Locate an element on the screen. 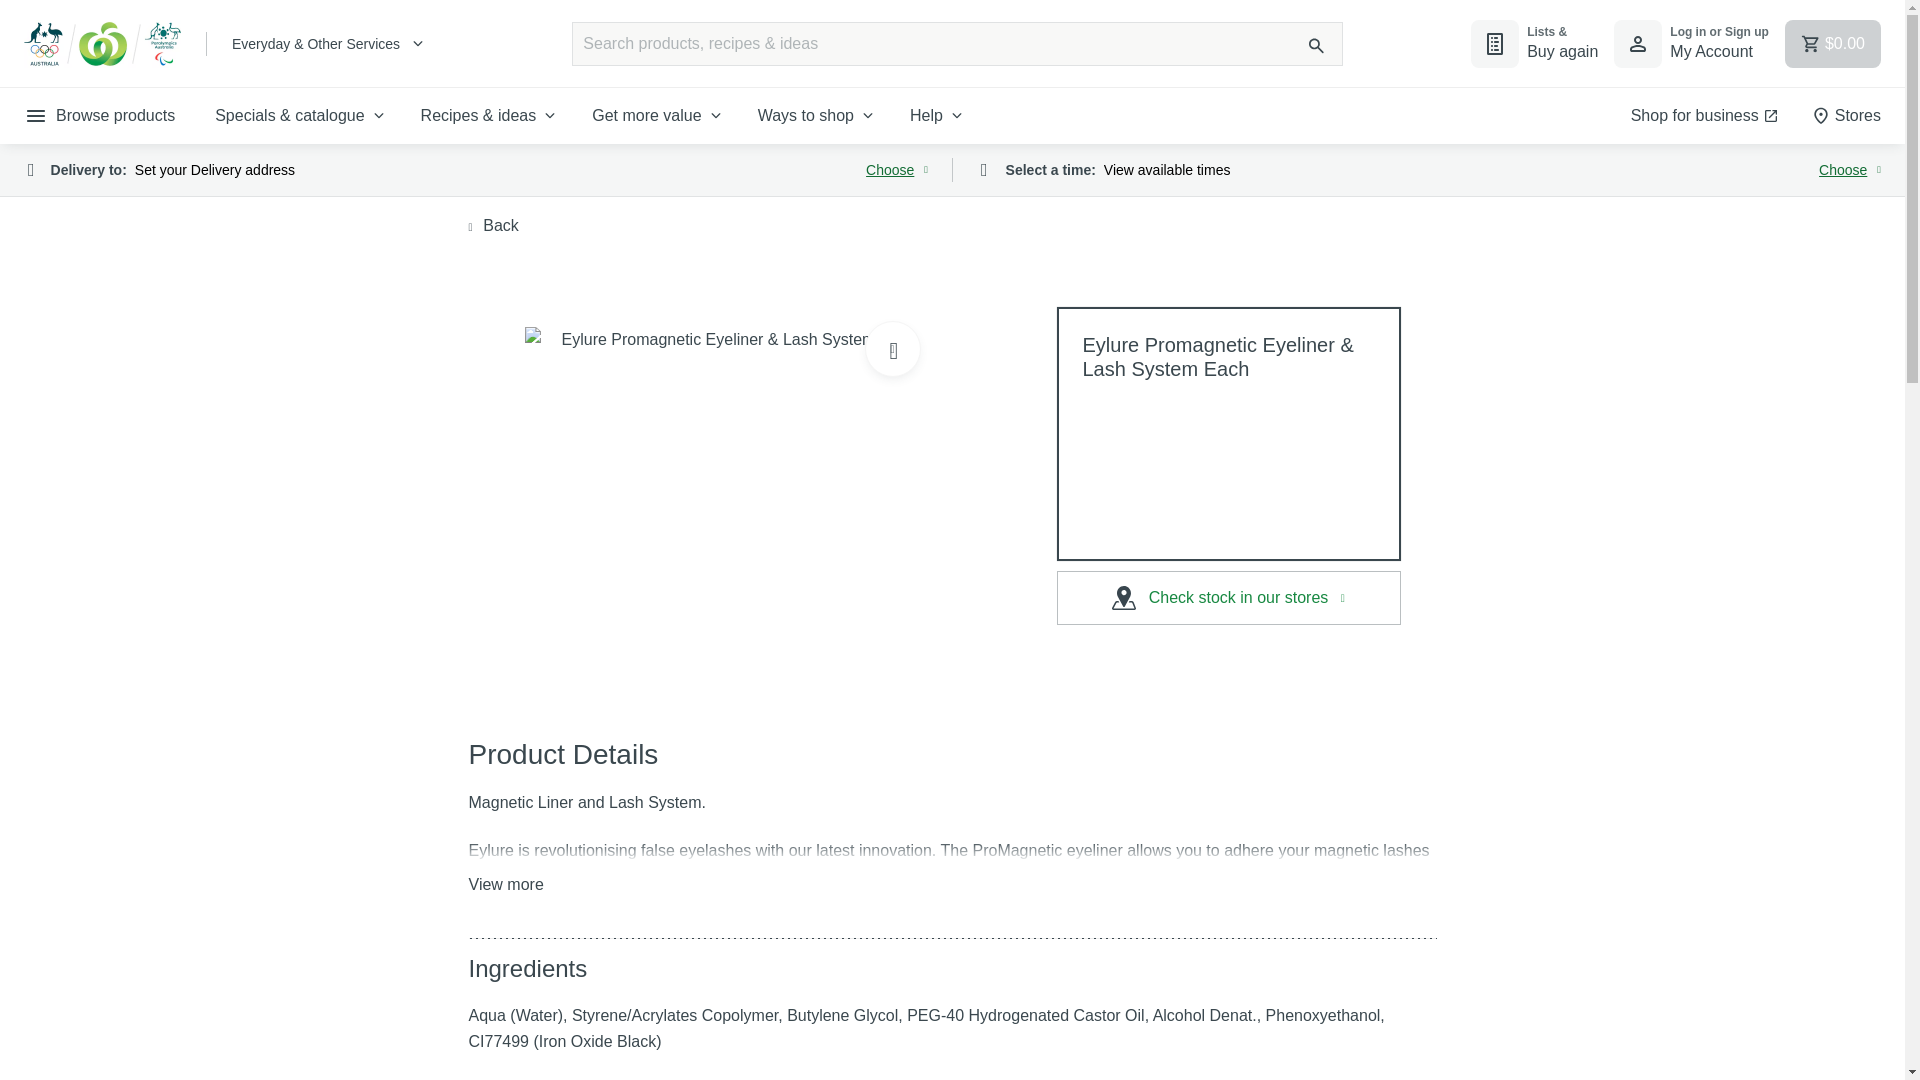 This screenshot has height=1080, width=1920. Check stock in our stores is located at coordinates (506, 884).